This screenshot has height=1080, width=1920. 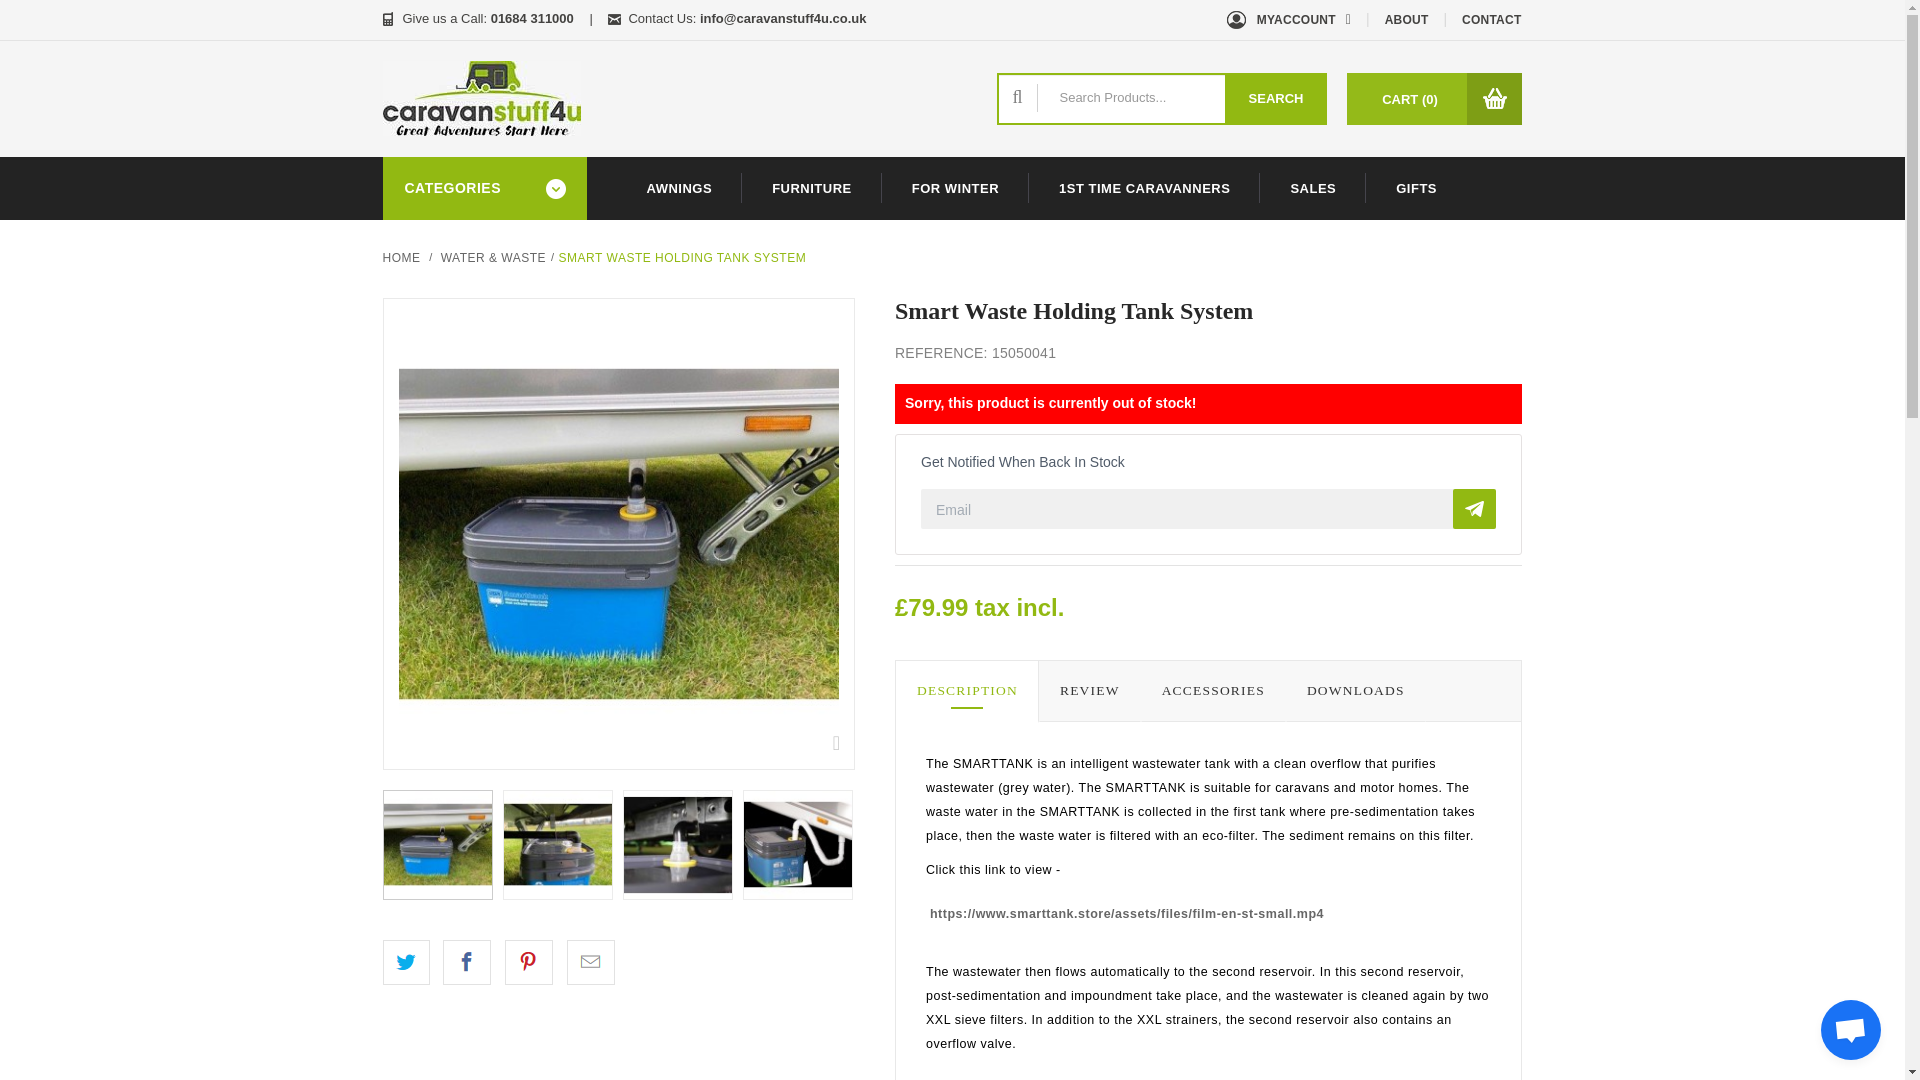 I want to click on View my shopping cart, so click(x=1410, y=100).